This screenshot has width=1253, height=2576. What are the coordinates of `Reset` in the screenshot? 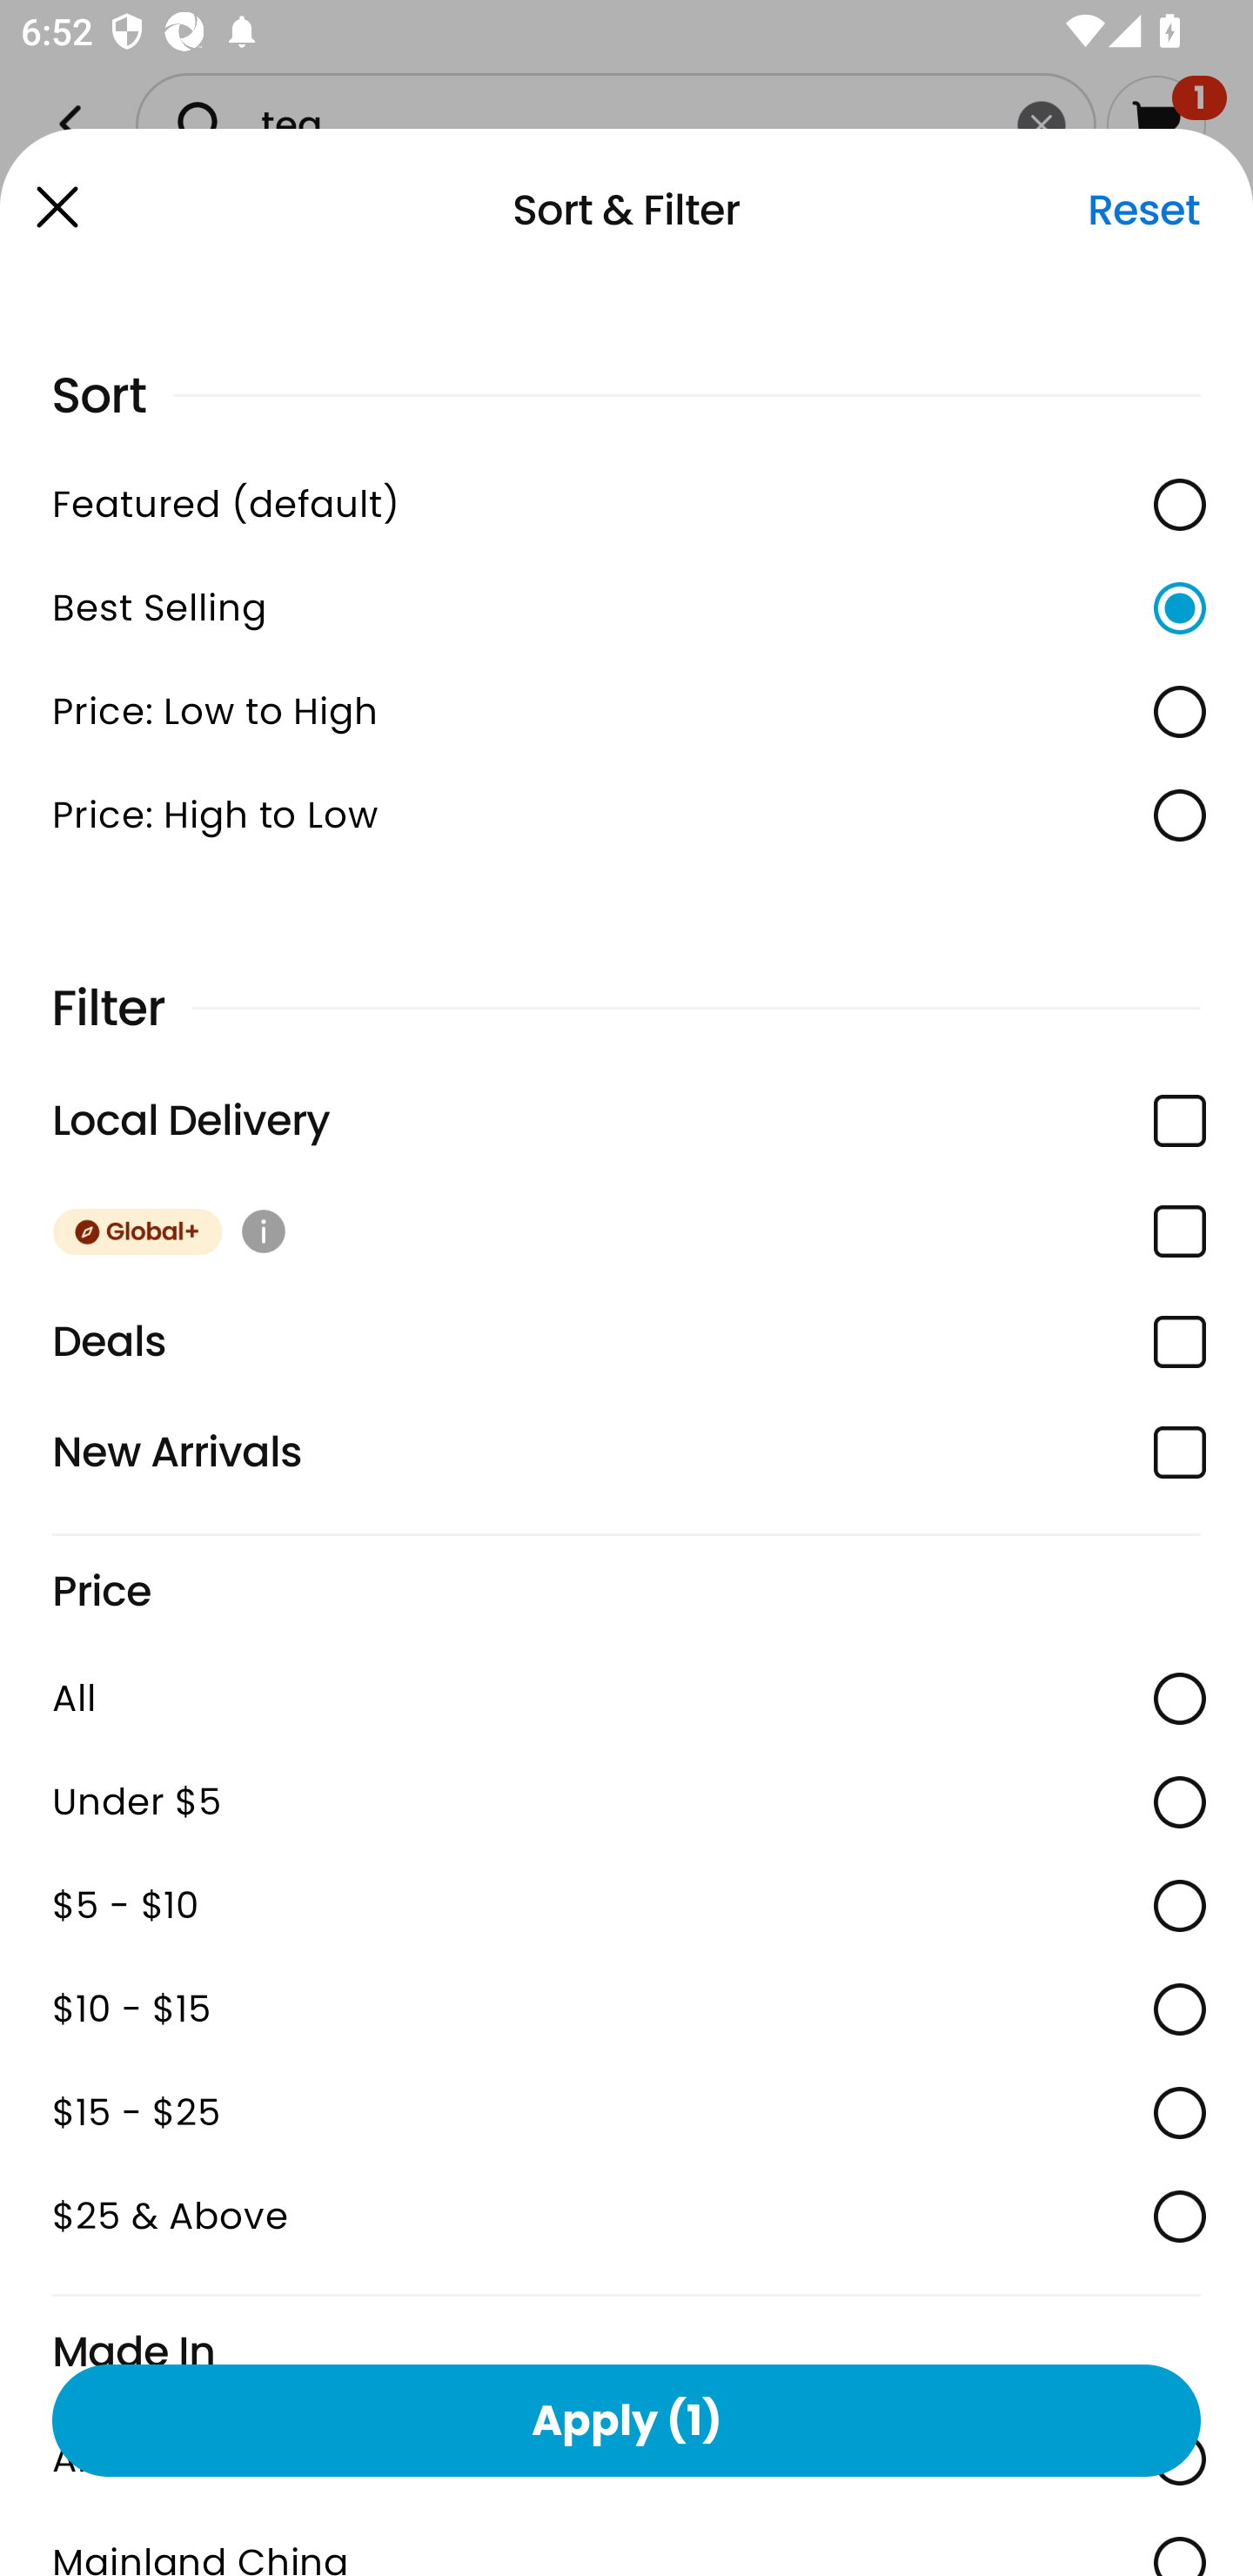 It's located at (1143, 210).